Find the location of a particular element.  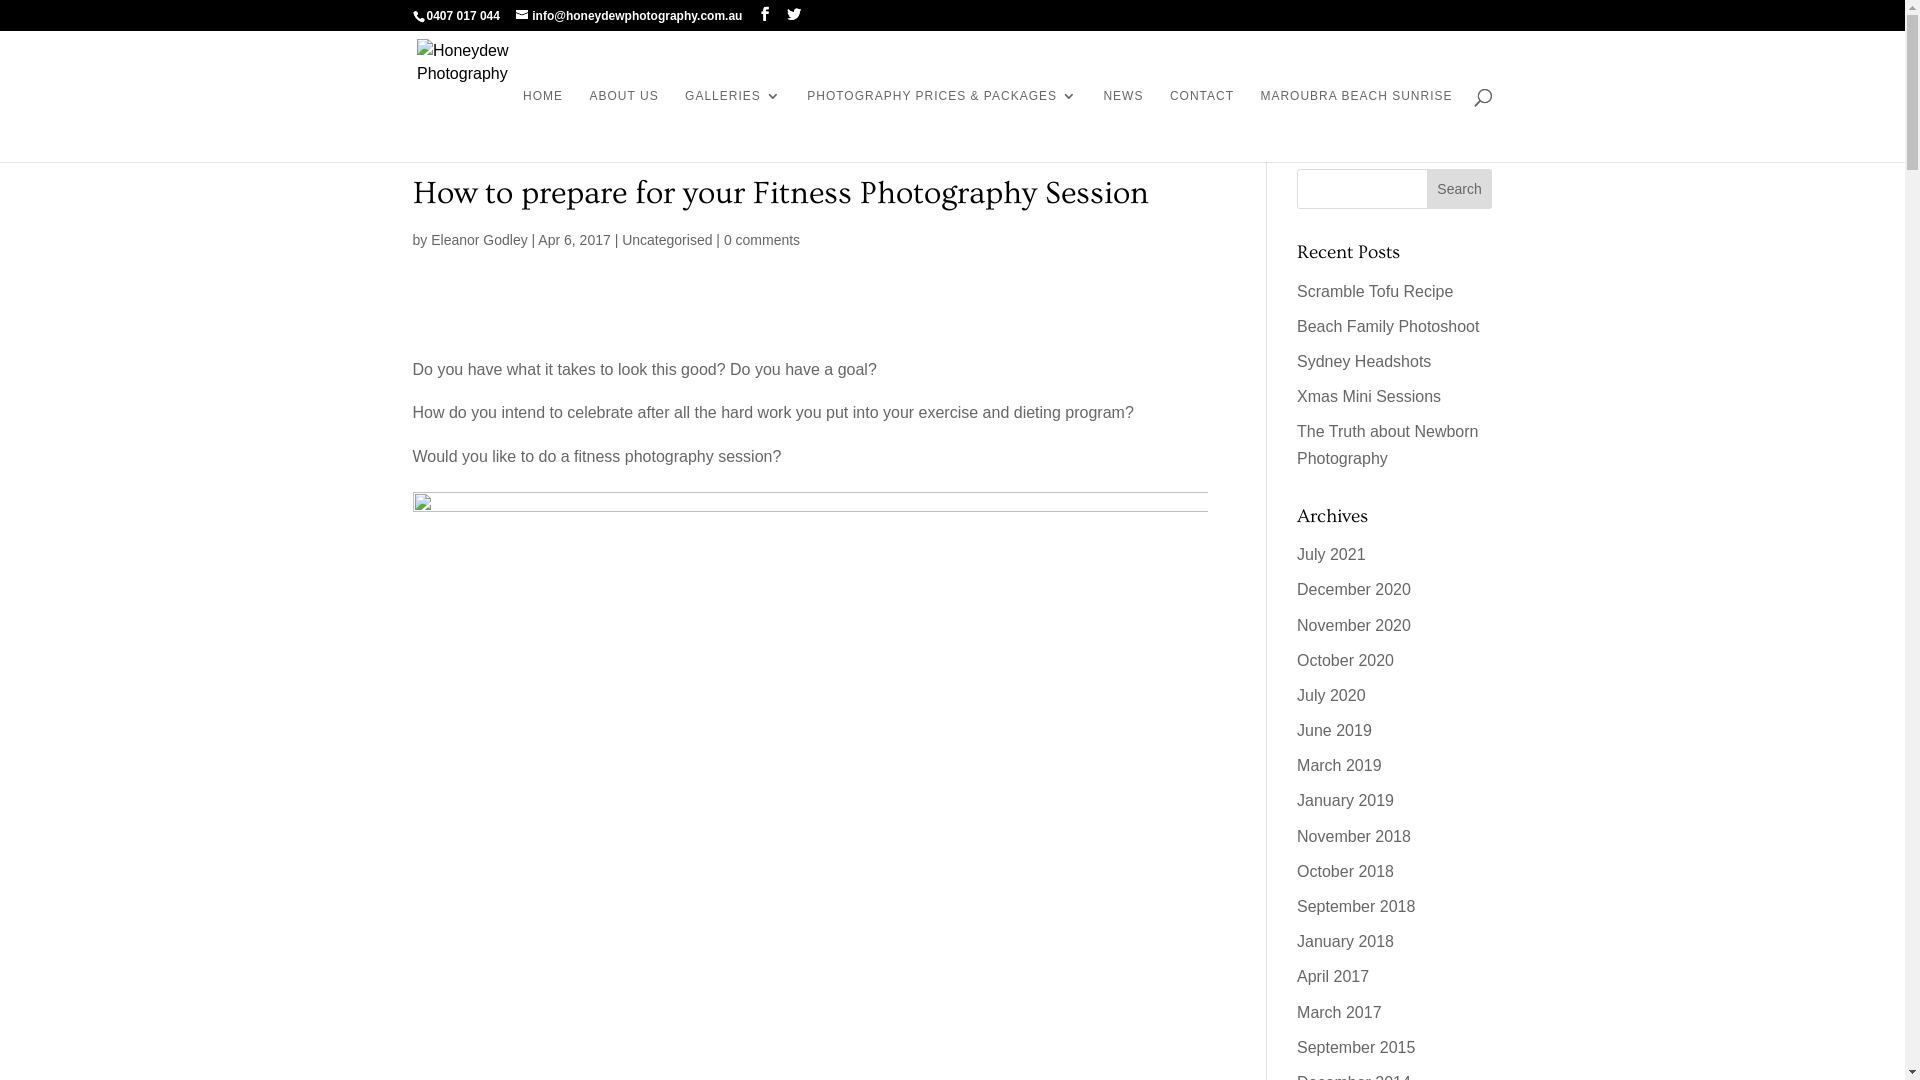

January 2018 is located at coordinates (1346, 942).